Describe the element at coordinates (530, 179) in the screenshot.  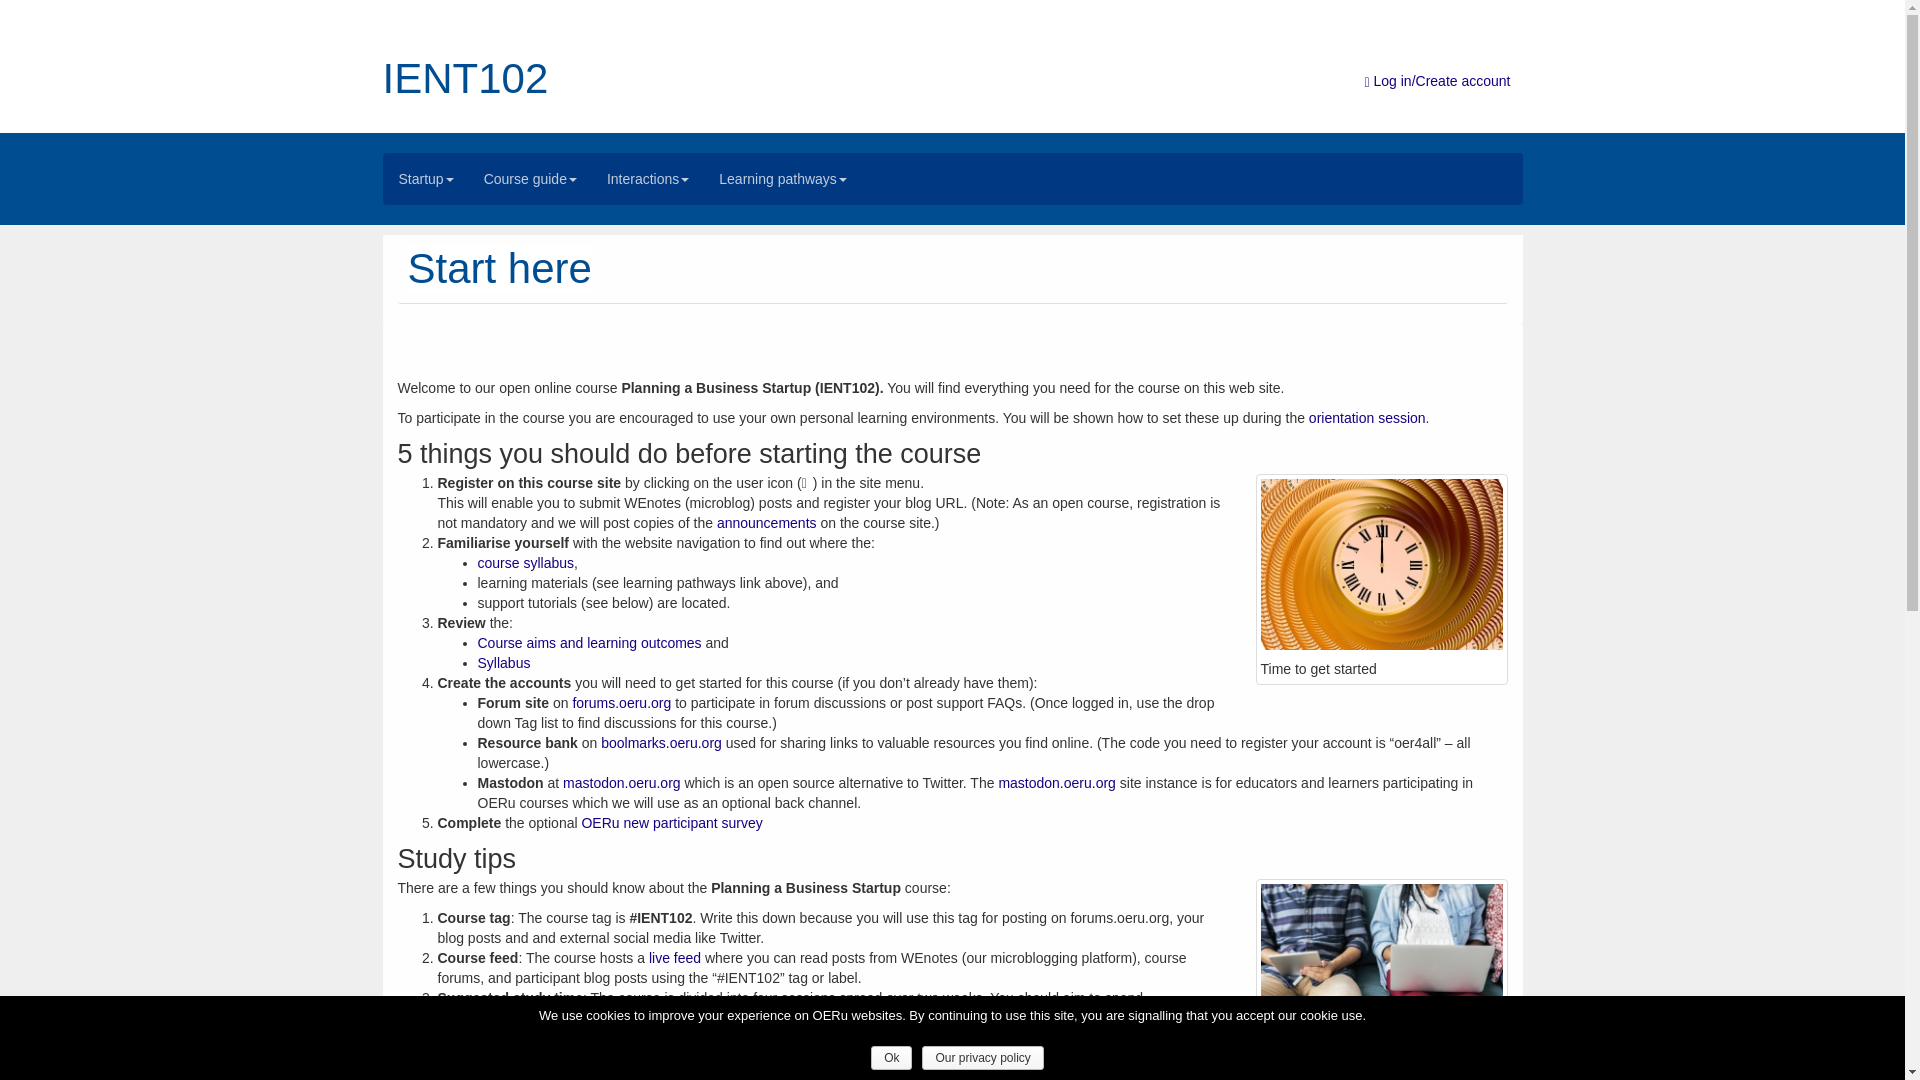
I see `Course guide` at that location.